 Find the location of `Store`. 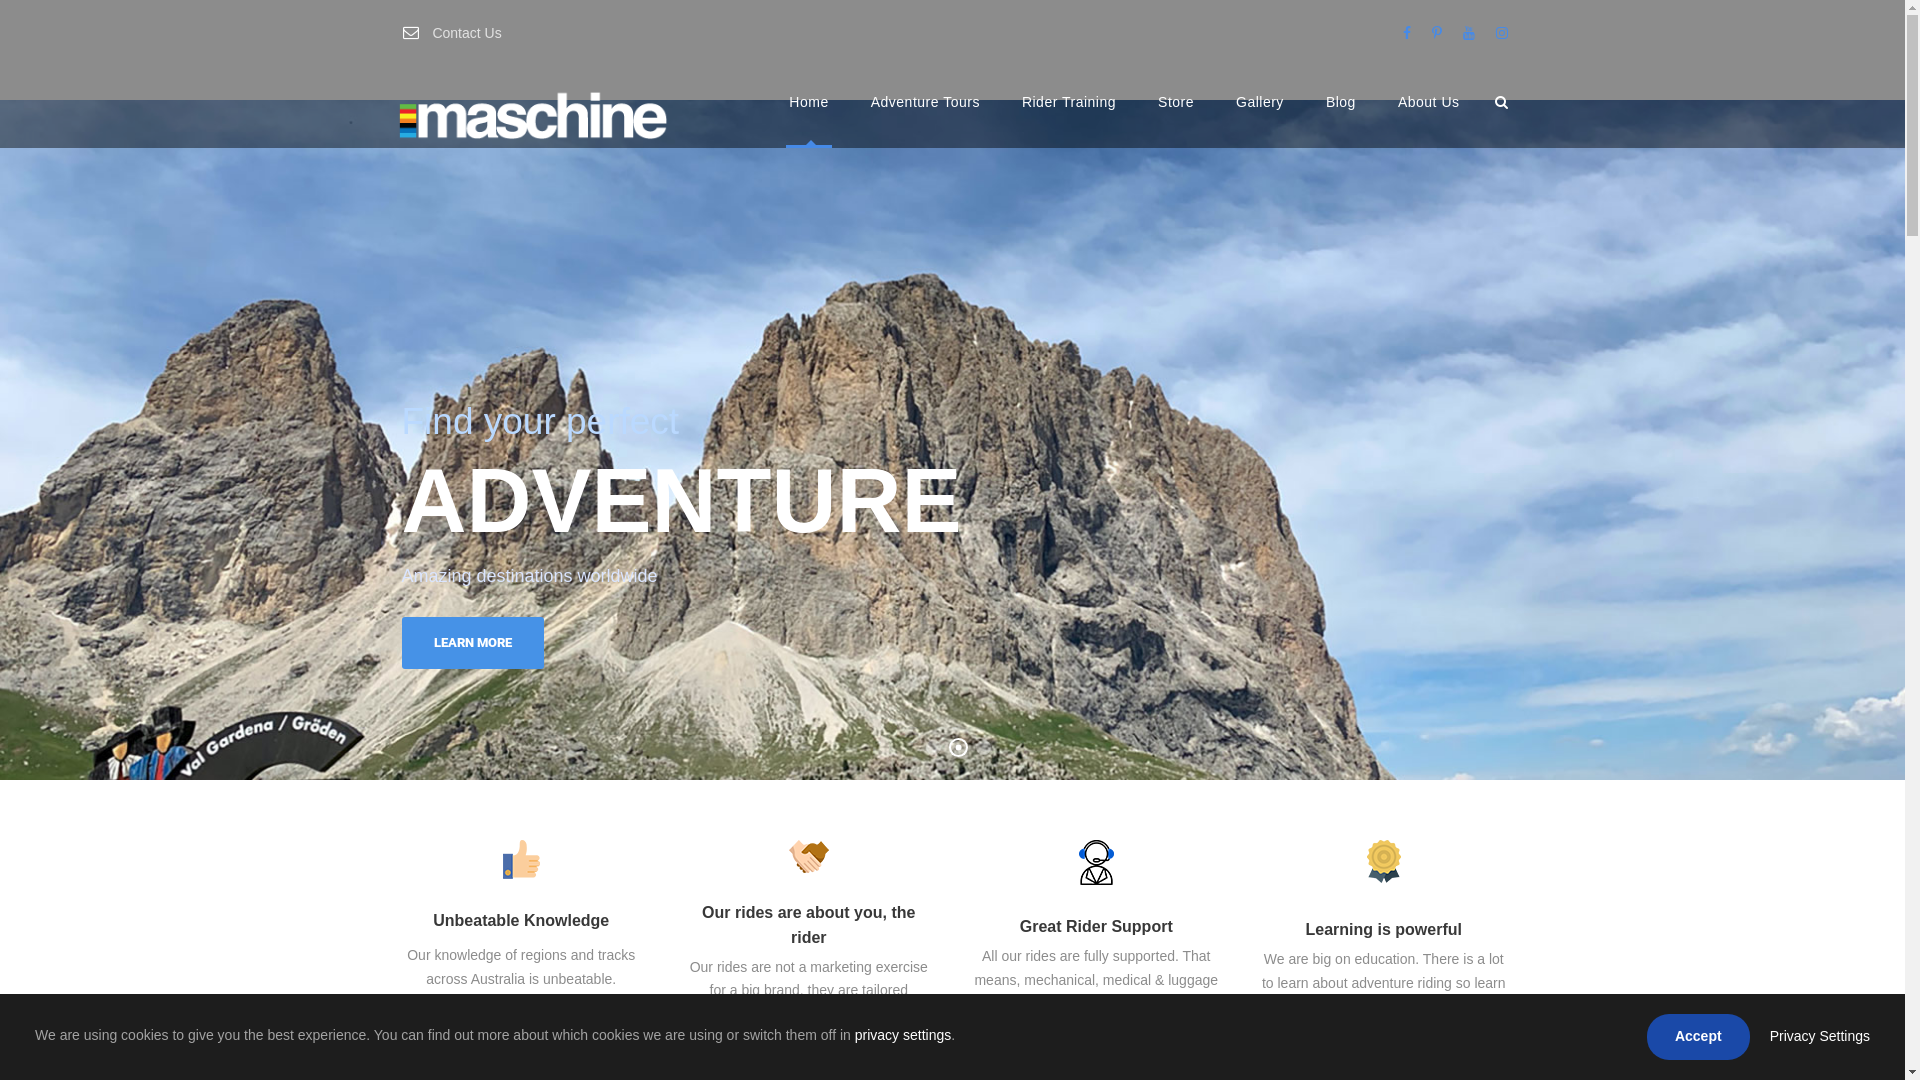

Store is located at coordinates (1176, 120).